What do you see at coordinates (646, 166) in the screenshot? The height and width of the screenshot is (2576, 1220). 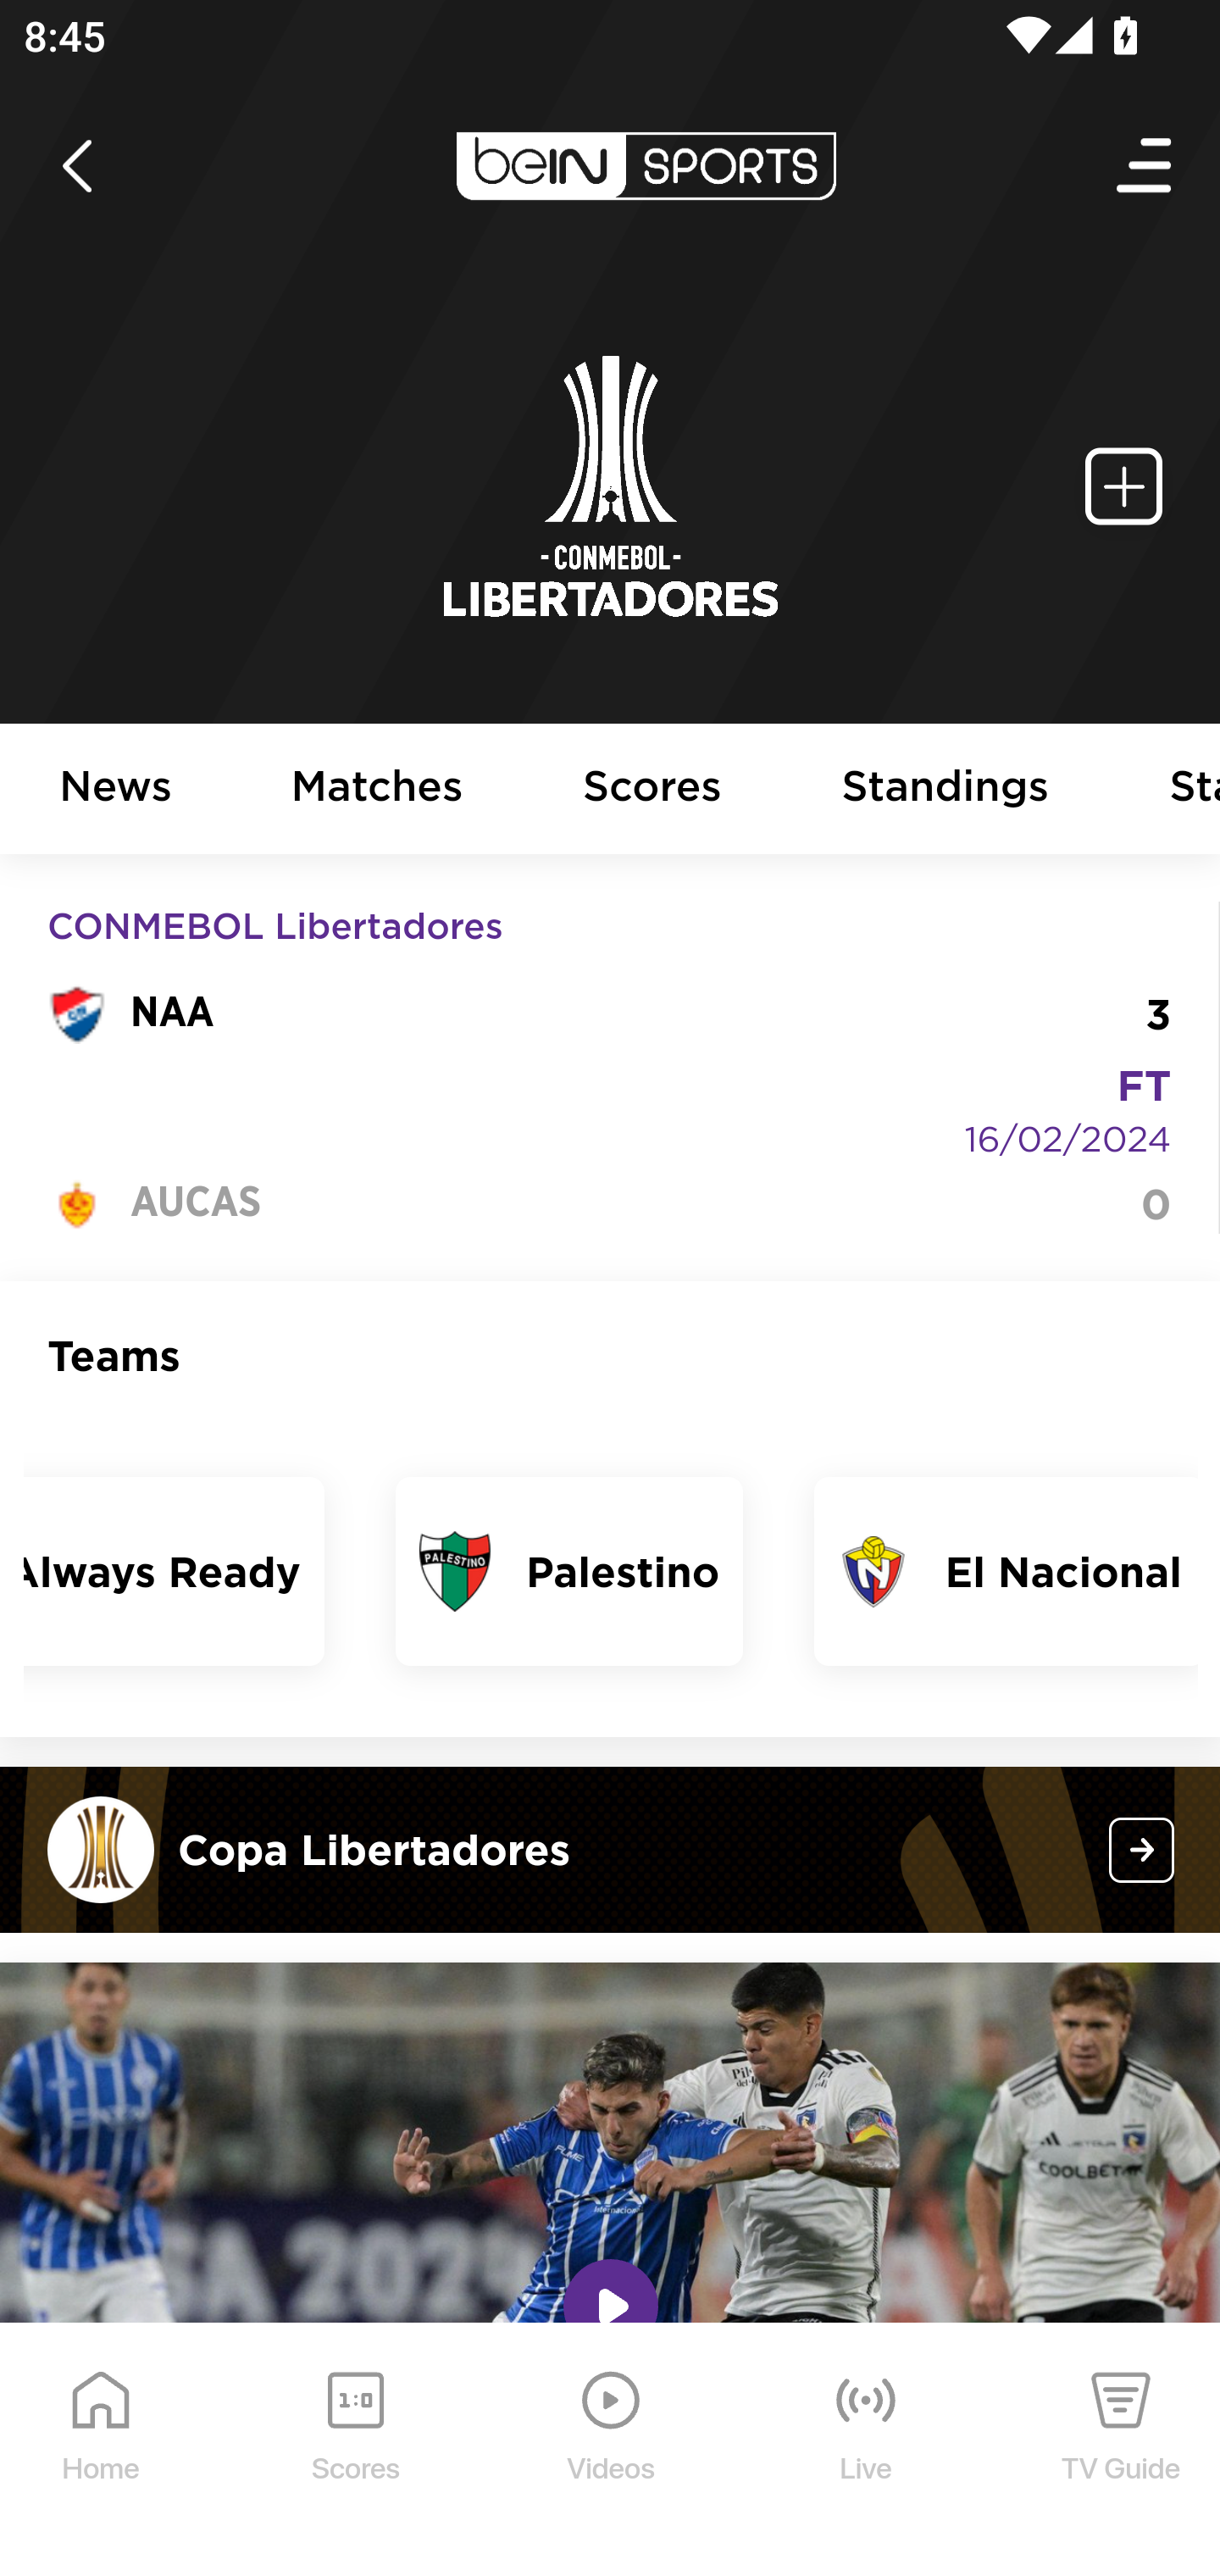 I see `en-us?platform=mobile_android bein logo white` at bounding box center [646, 166].